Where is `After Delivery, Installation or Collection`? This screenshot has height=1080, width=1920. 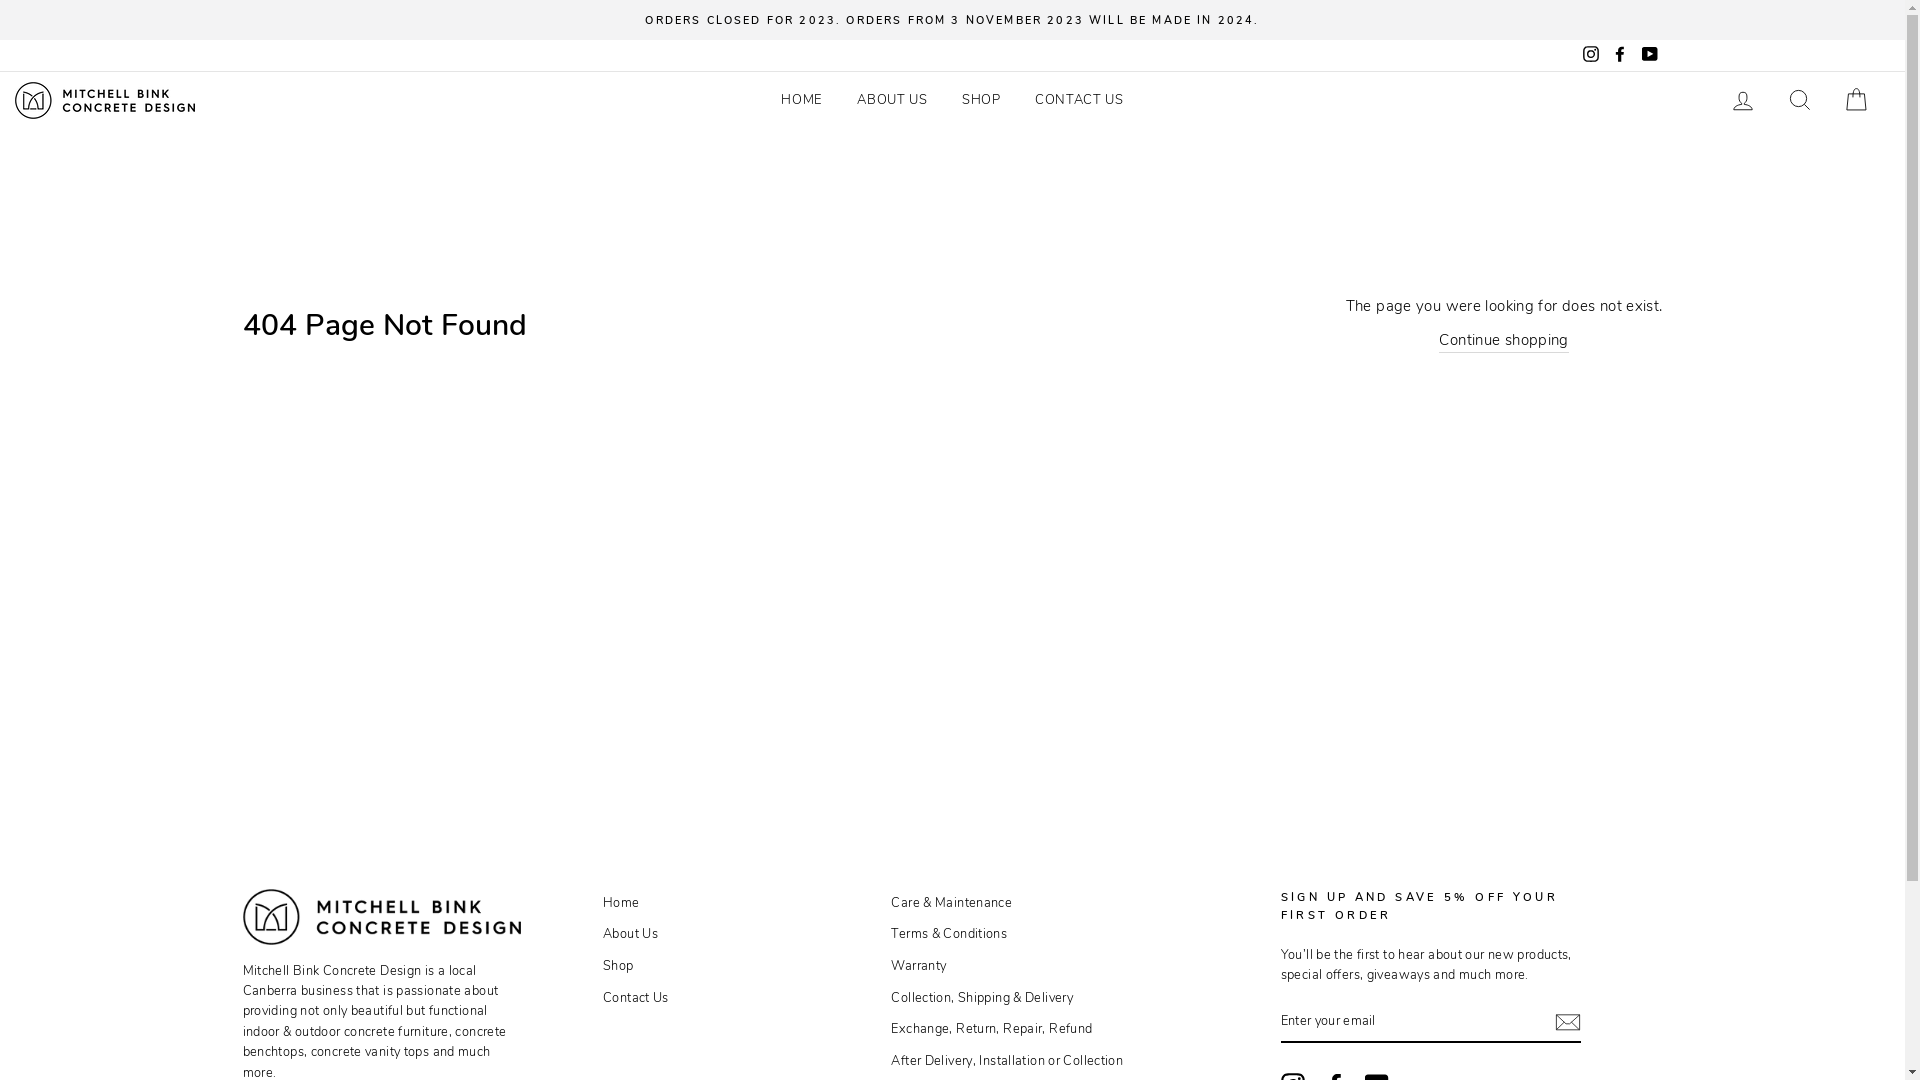 After Delivery, Installation or Collection is located at coordinates (1007, 1061).